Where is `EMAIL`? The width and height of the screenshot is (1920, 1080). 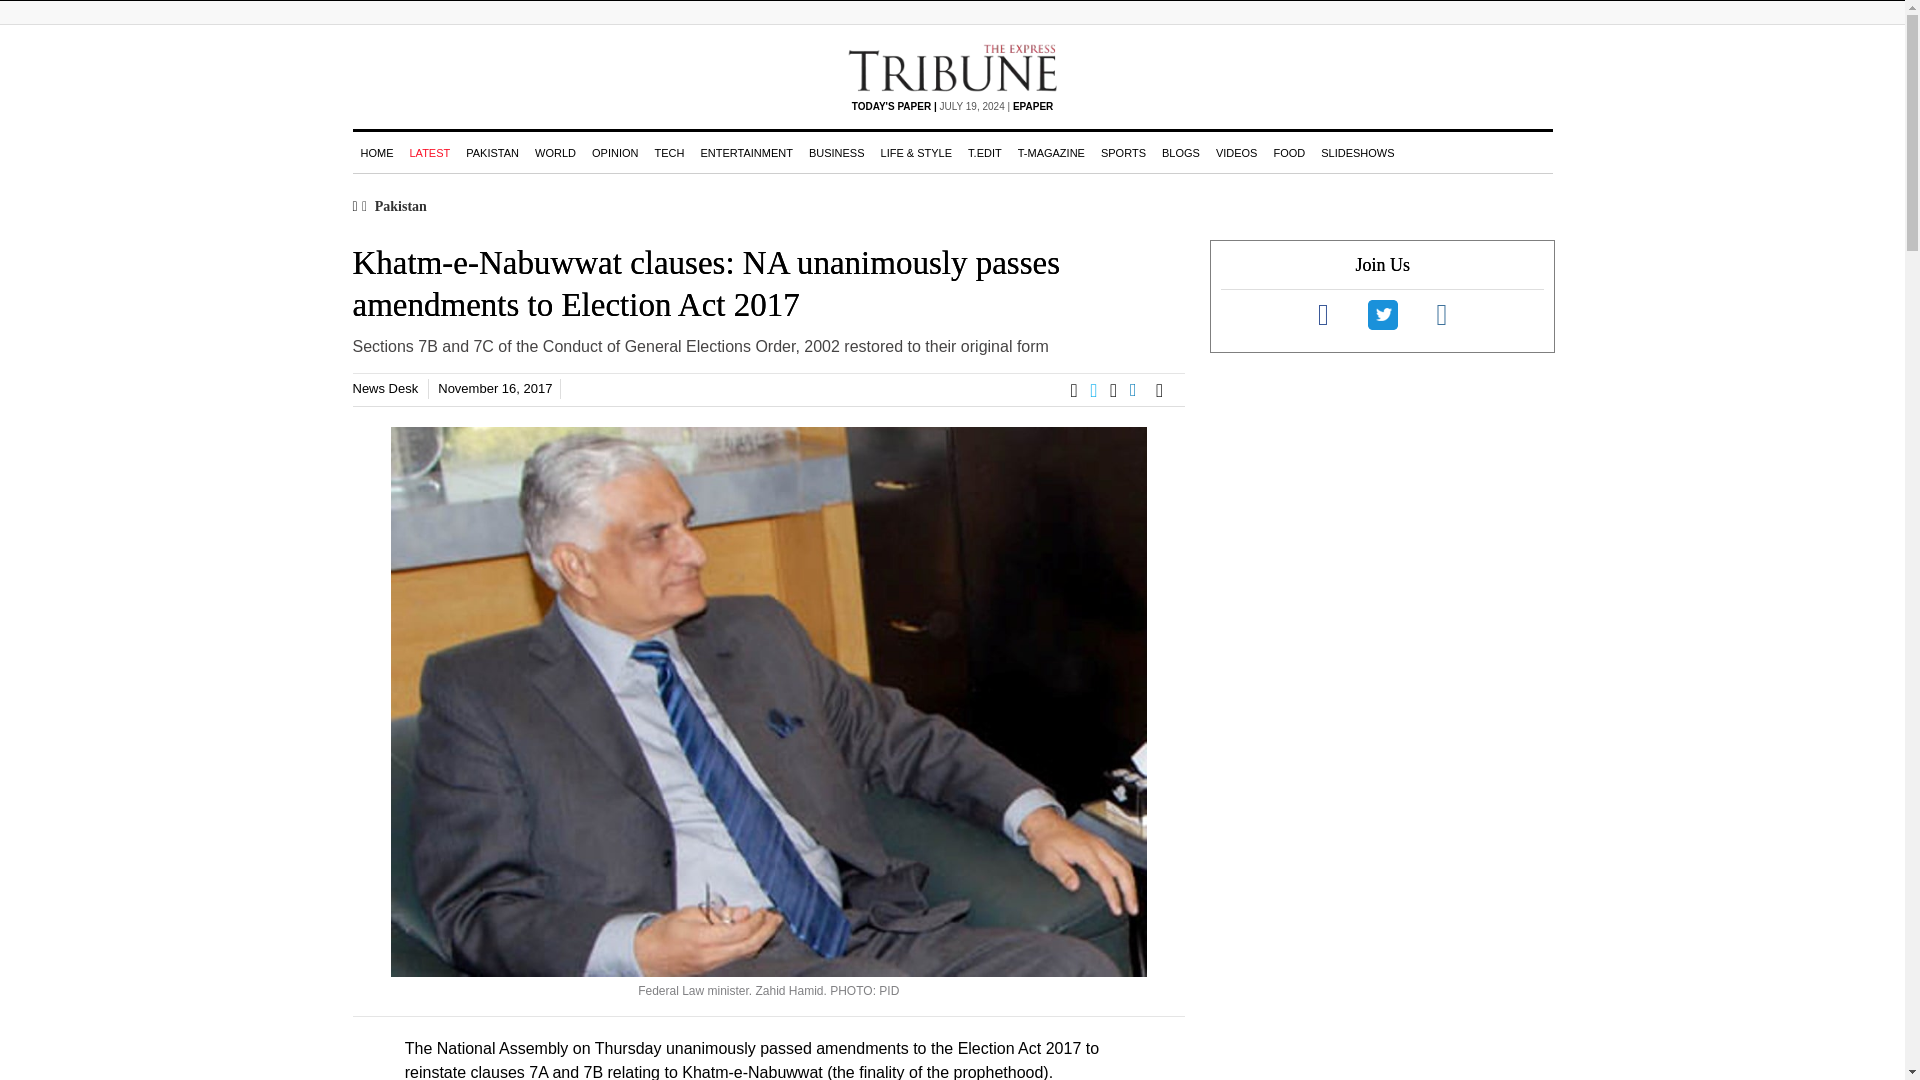 EMAIL is located at coordinates (1165, 390).